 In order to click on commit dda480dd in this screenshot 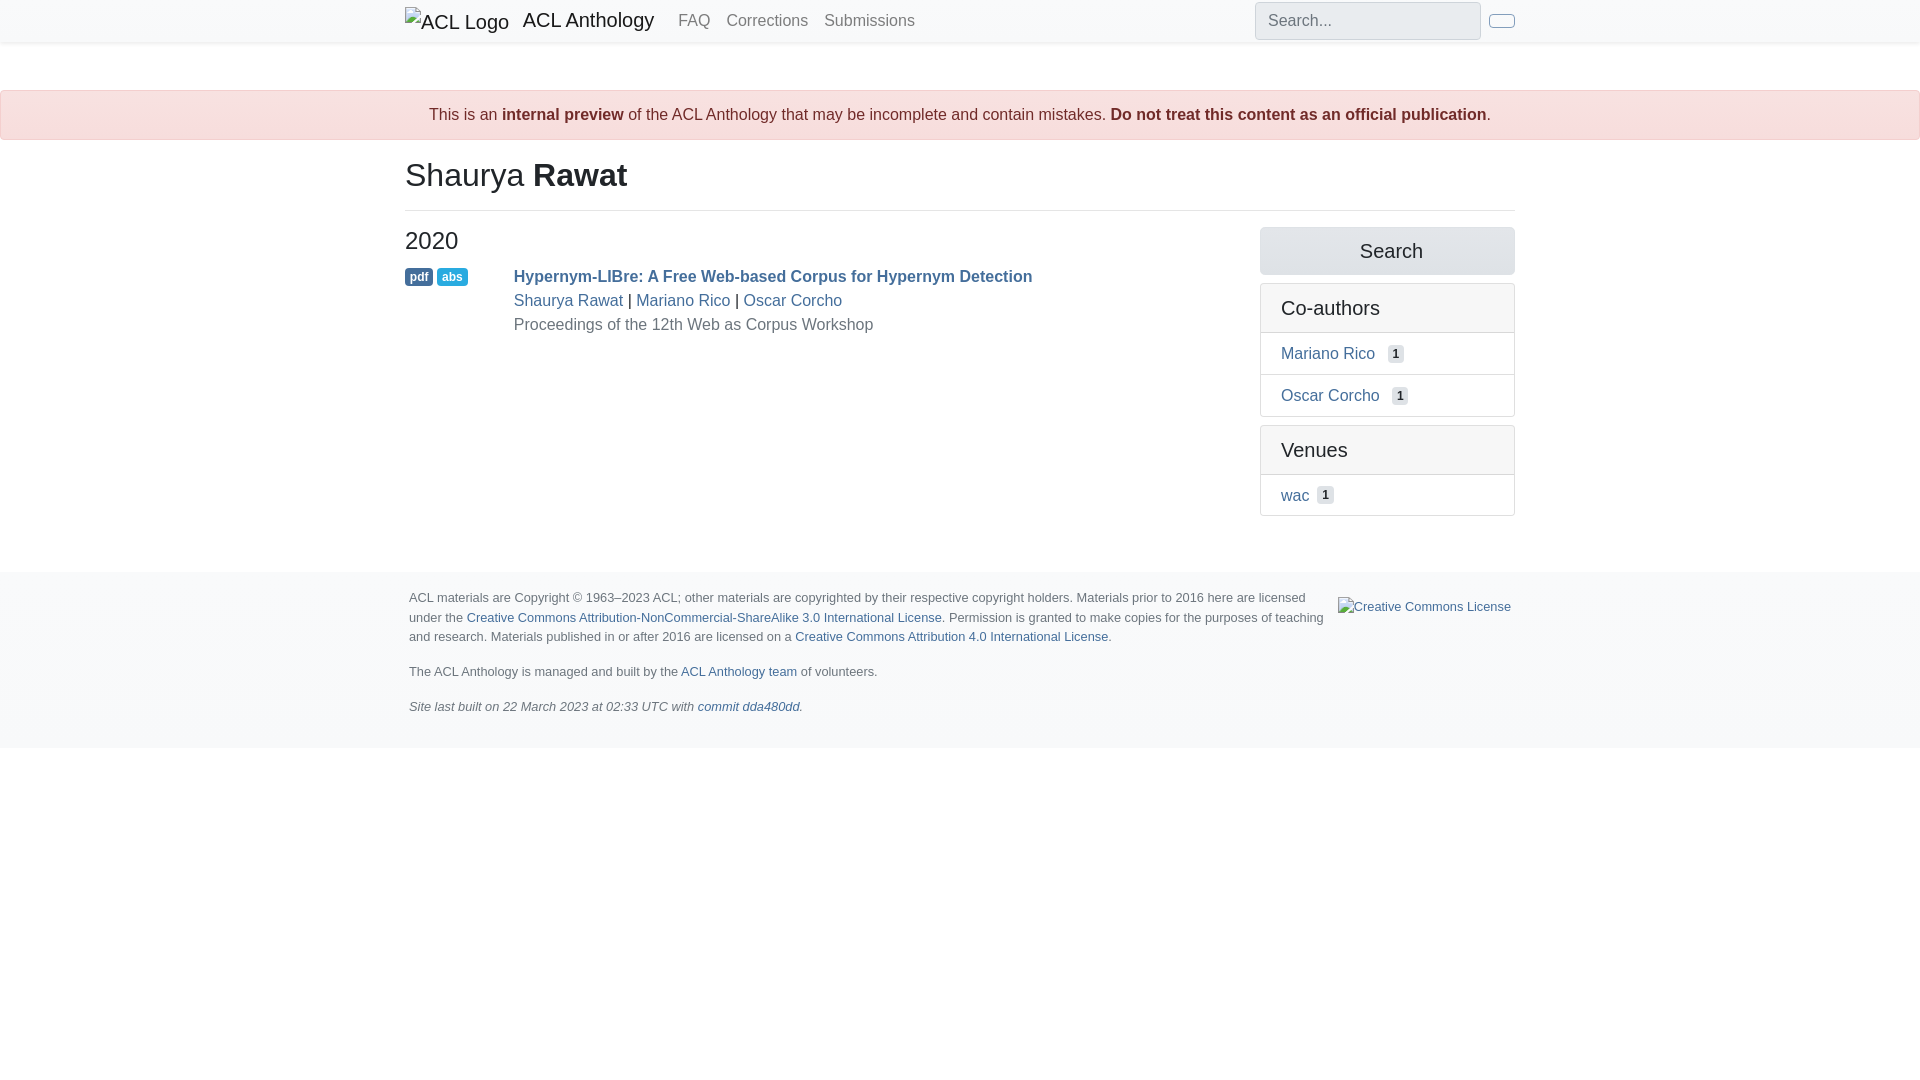, I will do `click(749, 706)`.